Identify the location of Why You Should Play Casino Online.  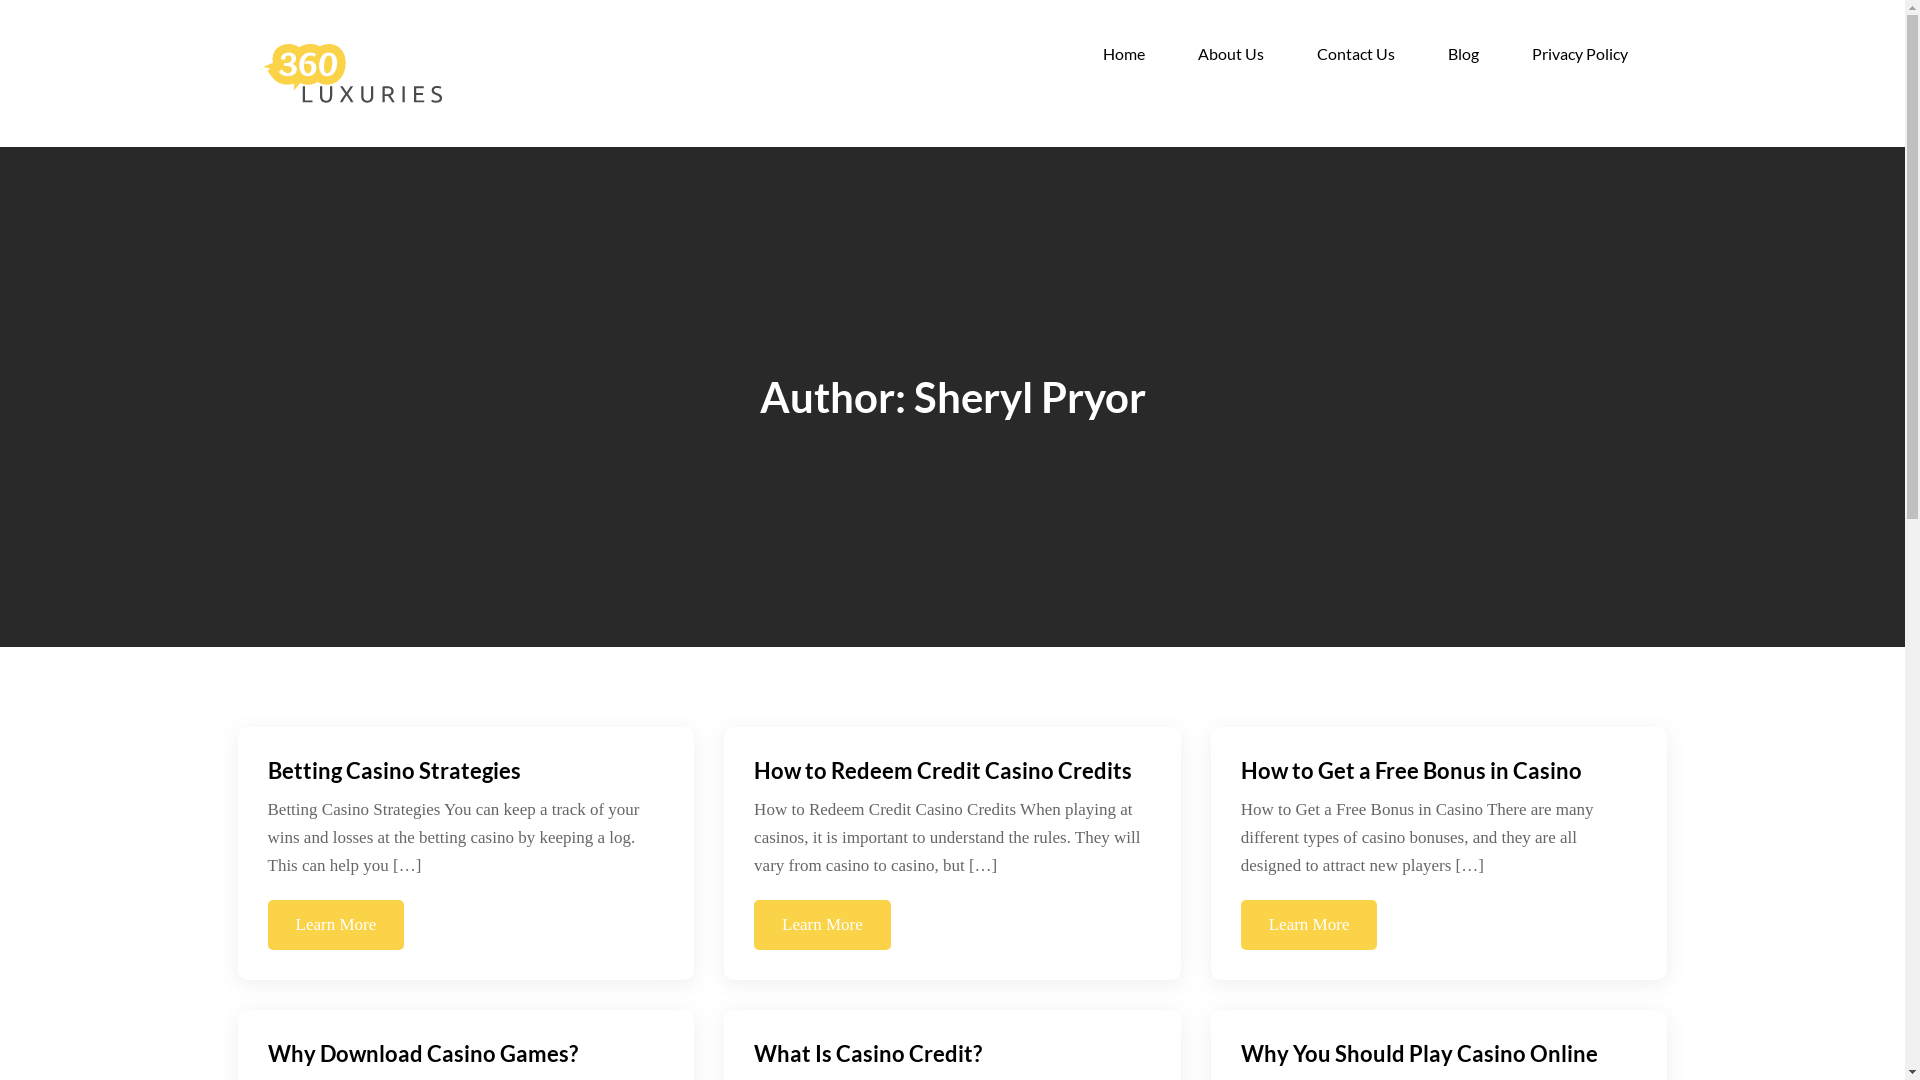
(1420, 1054).